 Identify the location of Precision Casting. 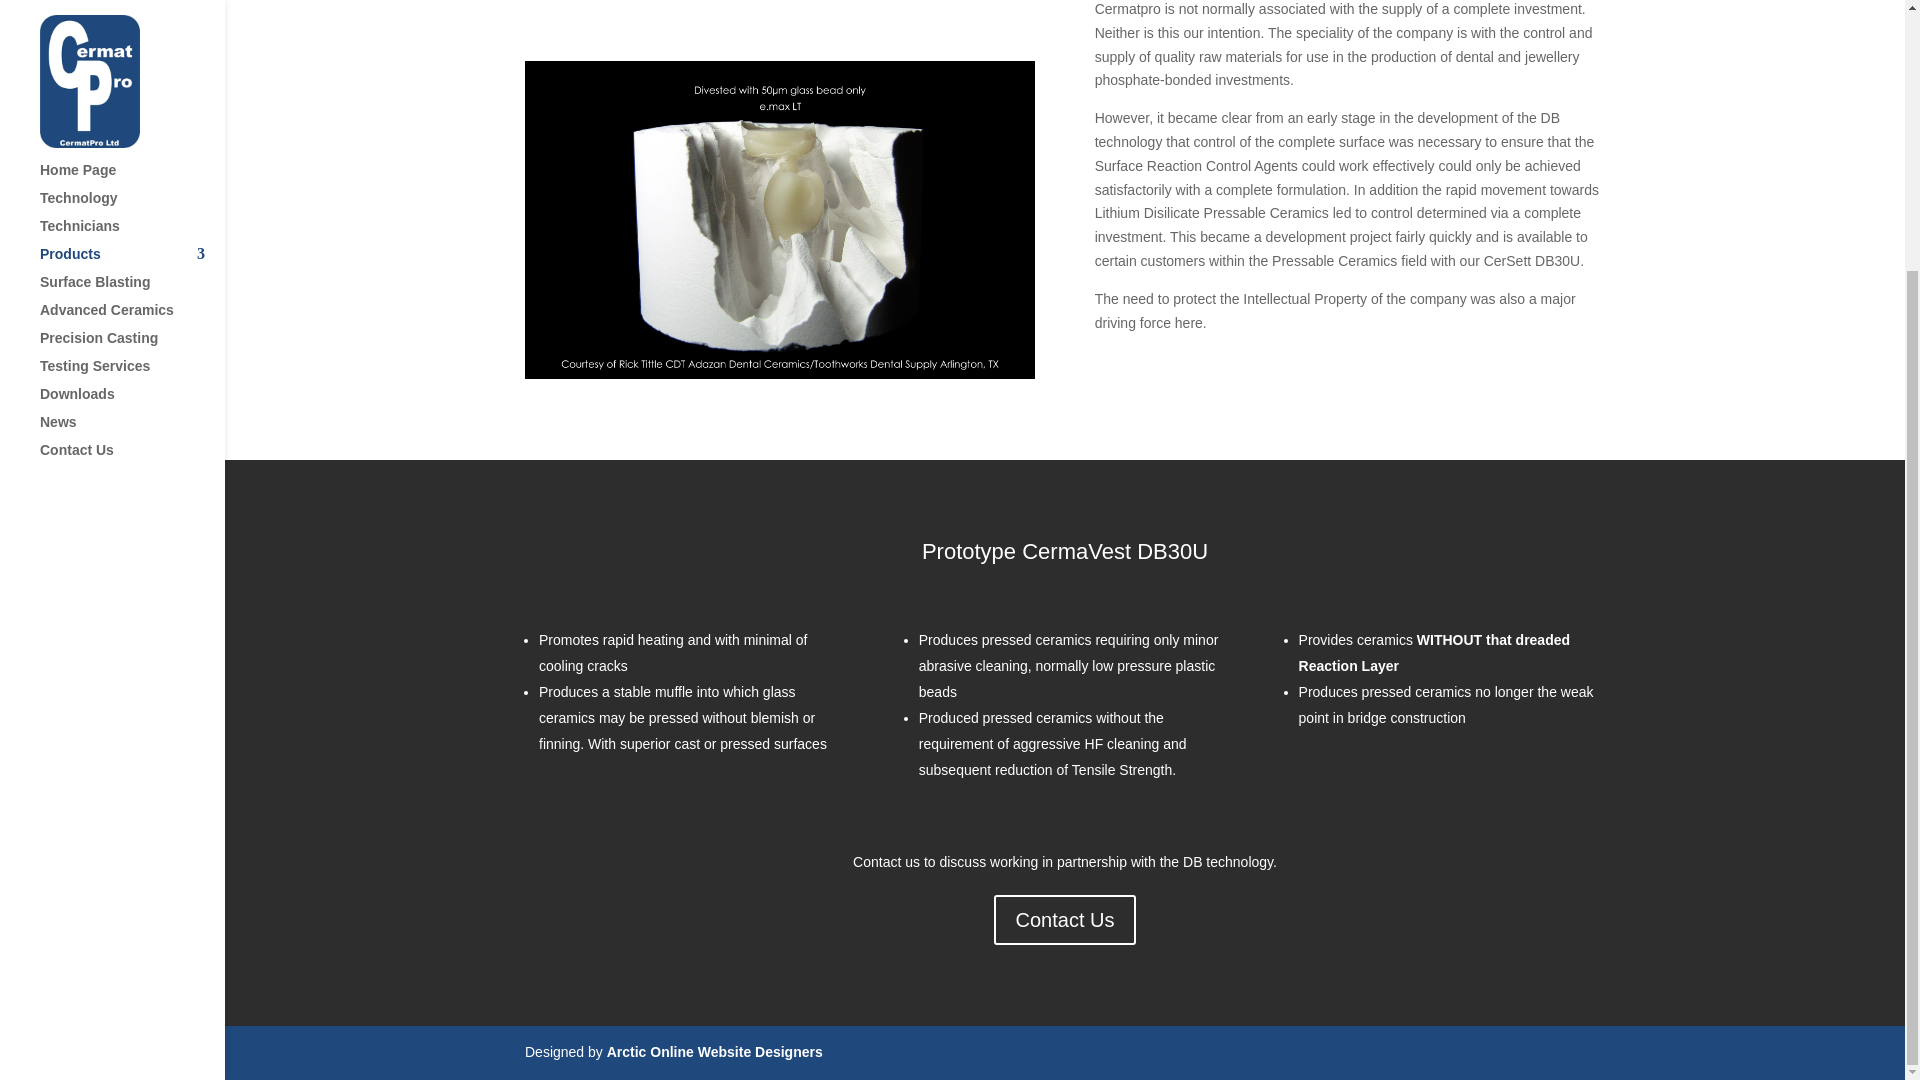
(132, 5).